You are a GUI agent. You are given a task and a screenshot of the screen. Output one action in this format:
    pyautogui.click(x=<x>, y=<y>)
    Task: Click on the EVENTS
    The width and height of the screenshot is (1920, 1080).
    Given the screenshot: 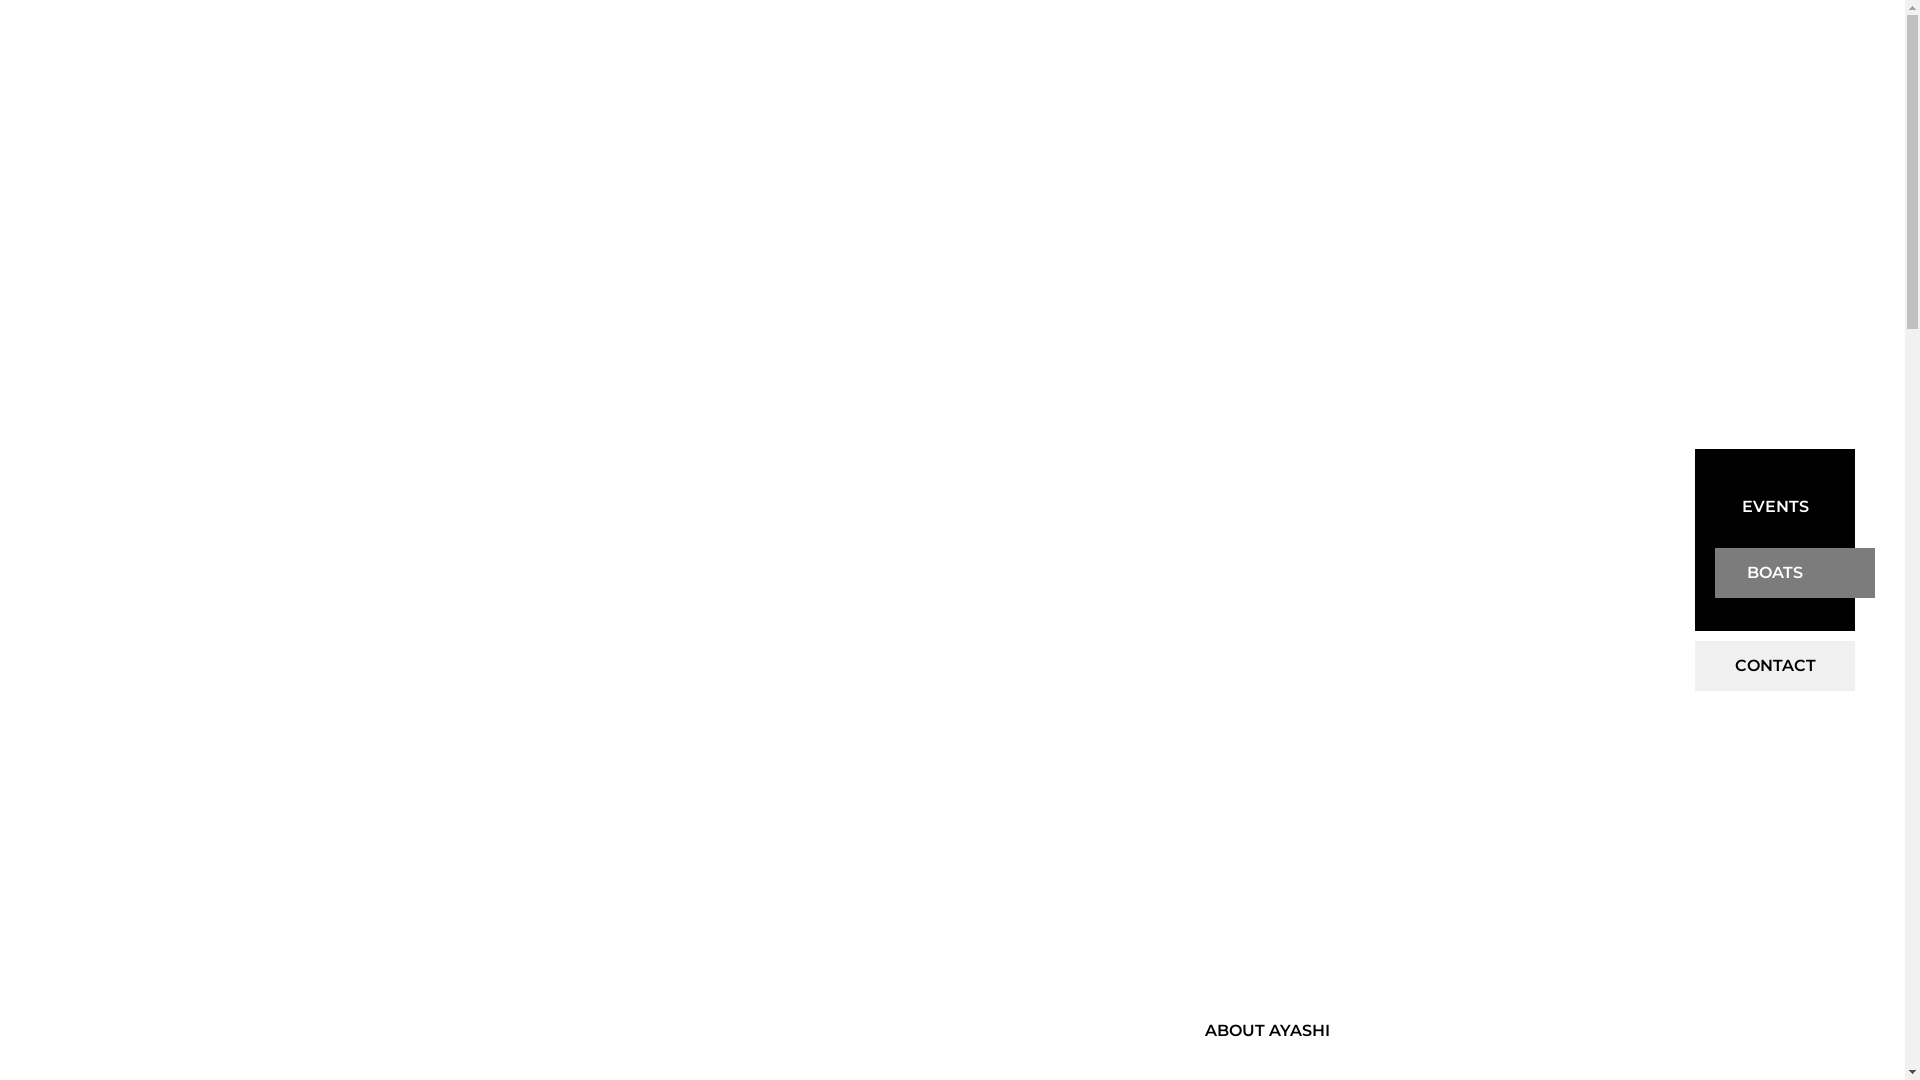 What is the action you would take?
    pyautogui.click(x=1775, y=507)
    